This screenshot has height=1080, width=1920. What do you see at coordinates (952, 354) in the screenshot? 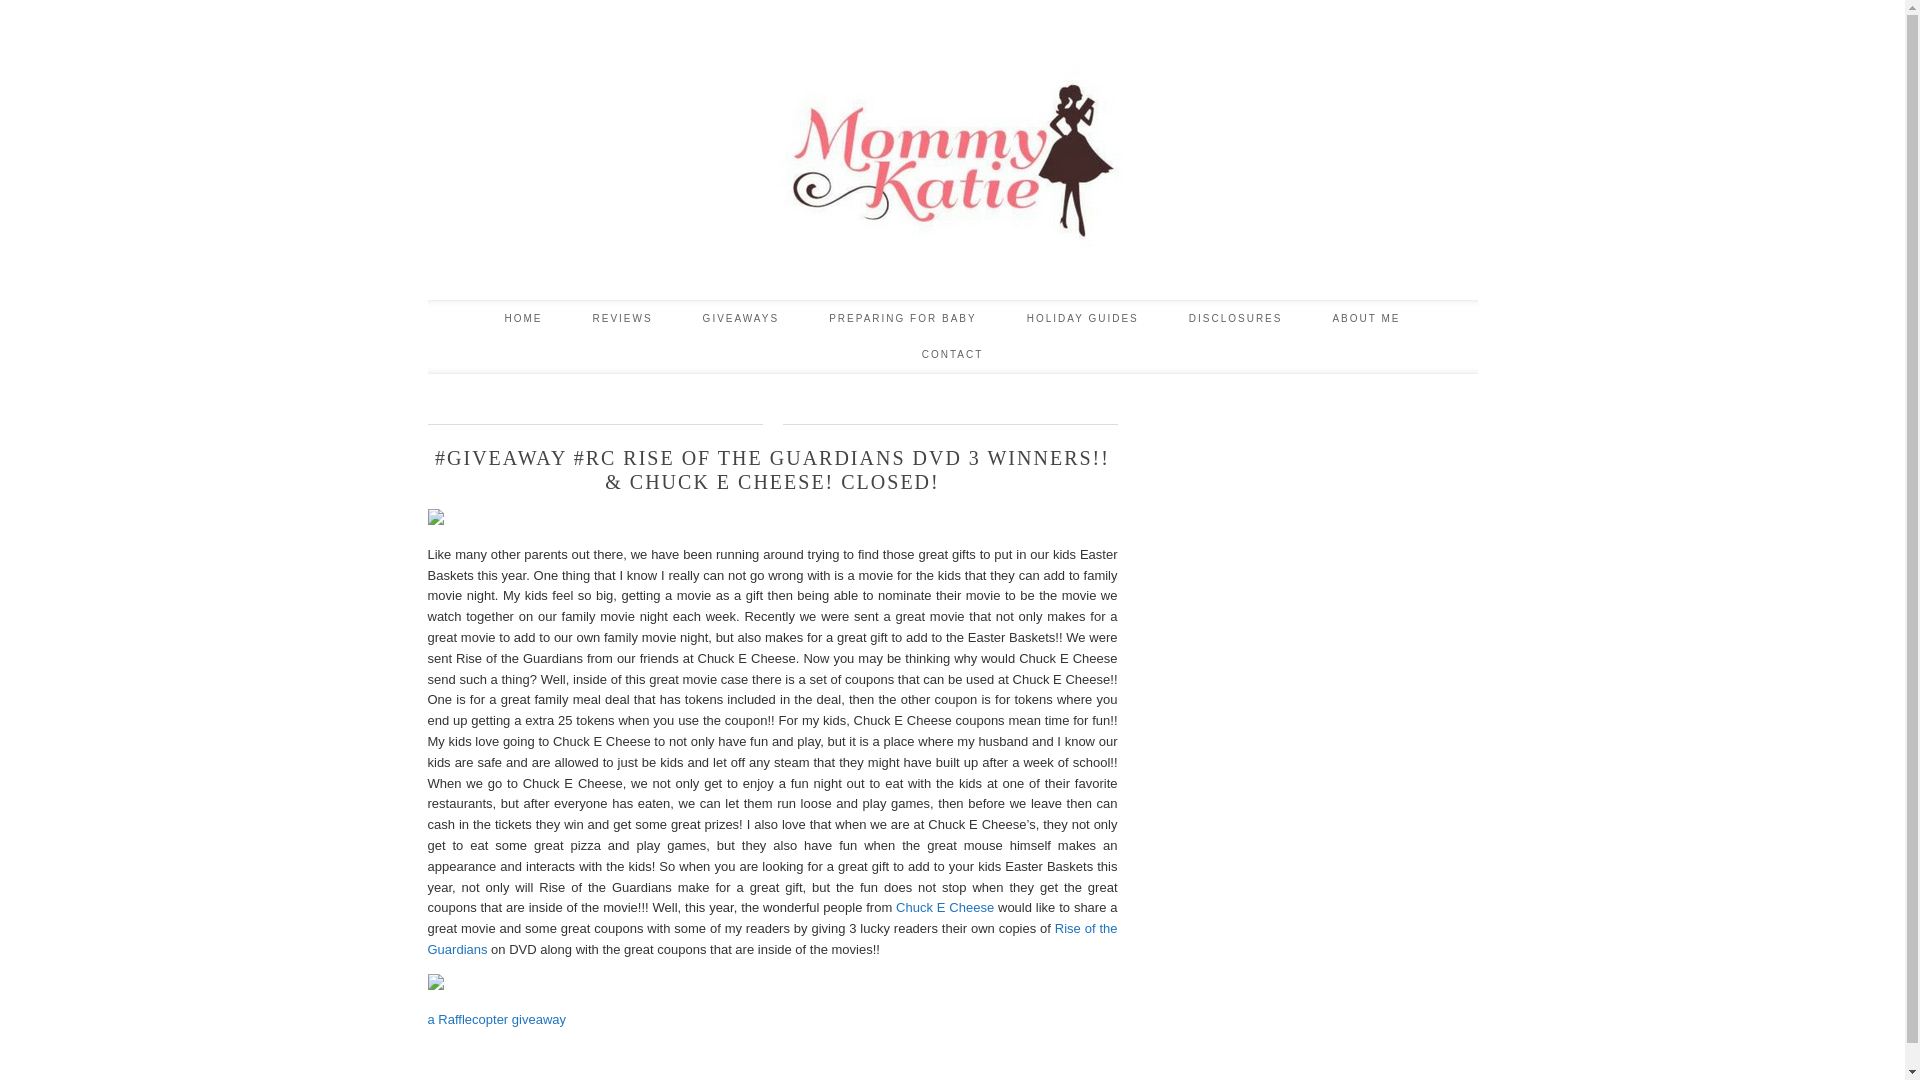
I see `CONTACT` at bounding box center [952, 354].